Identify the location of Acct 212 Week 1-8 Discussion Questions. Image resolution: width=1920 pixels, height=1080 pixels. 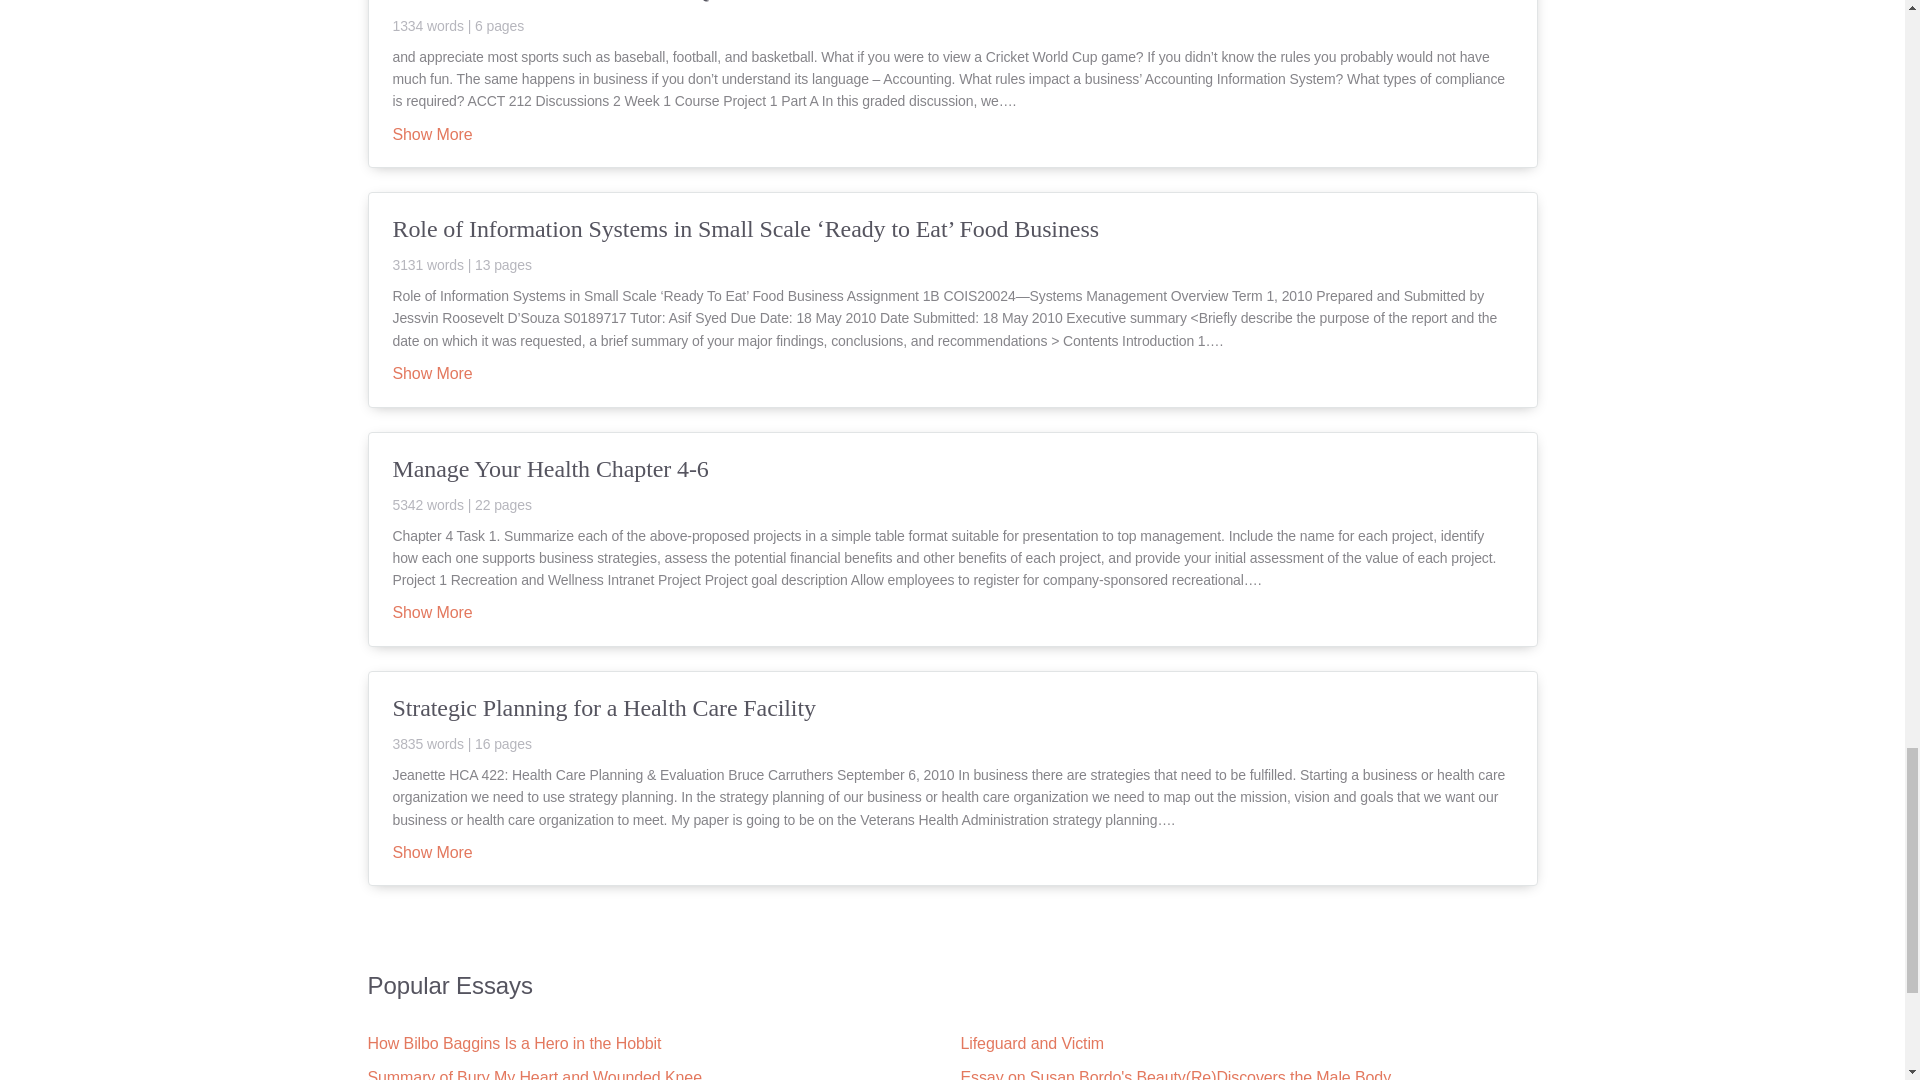
(952, 16).